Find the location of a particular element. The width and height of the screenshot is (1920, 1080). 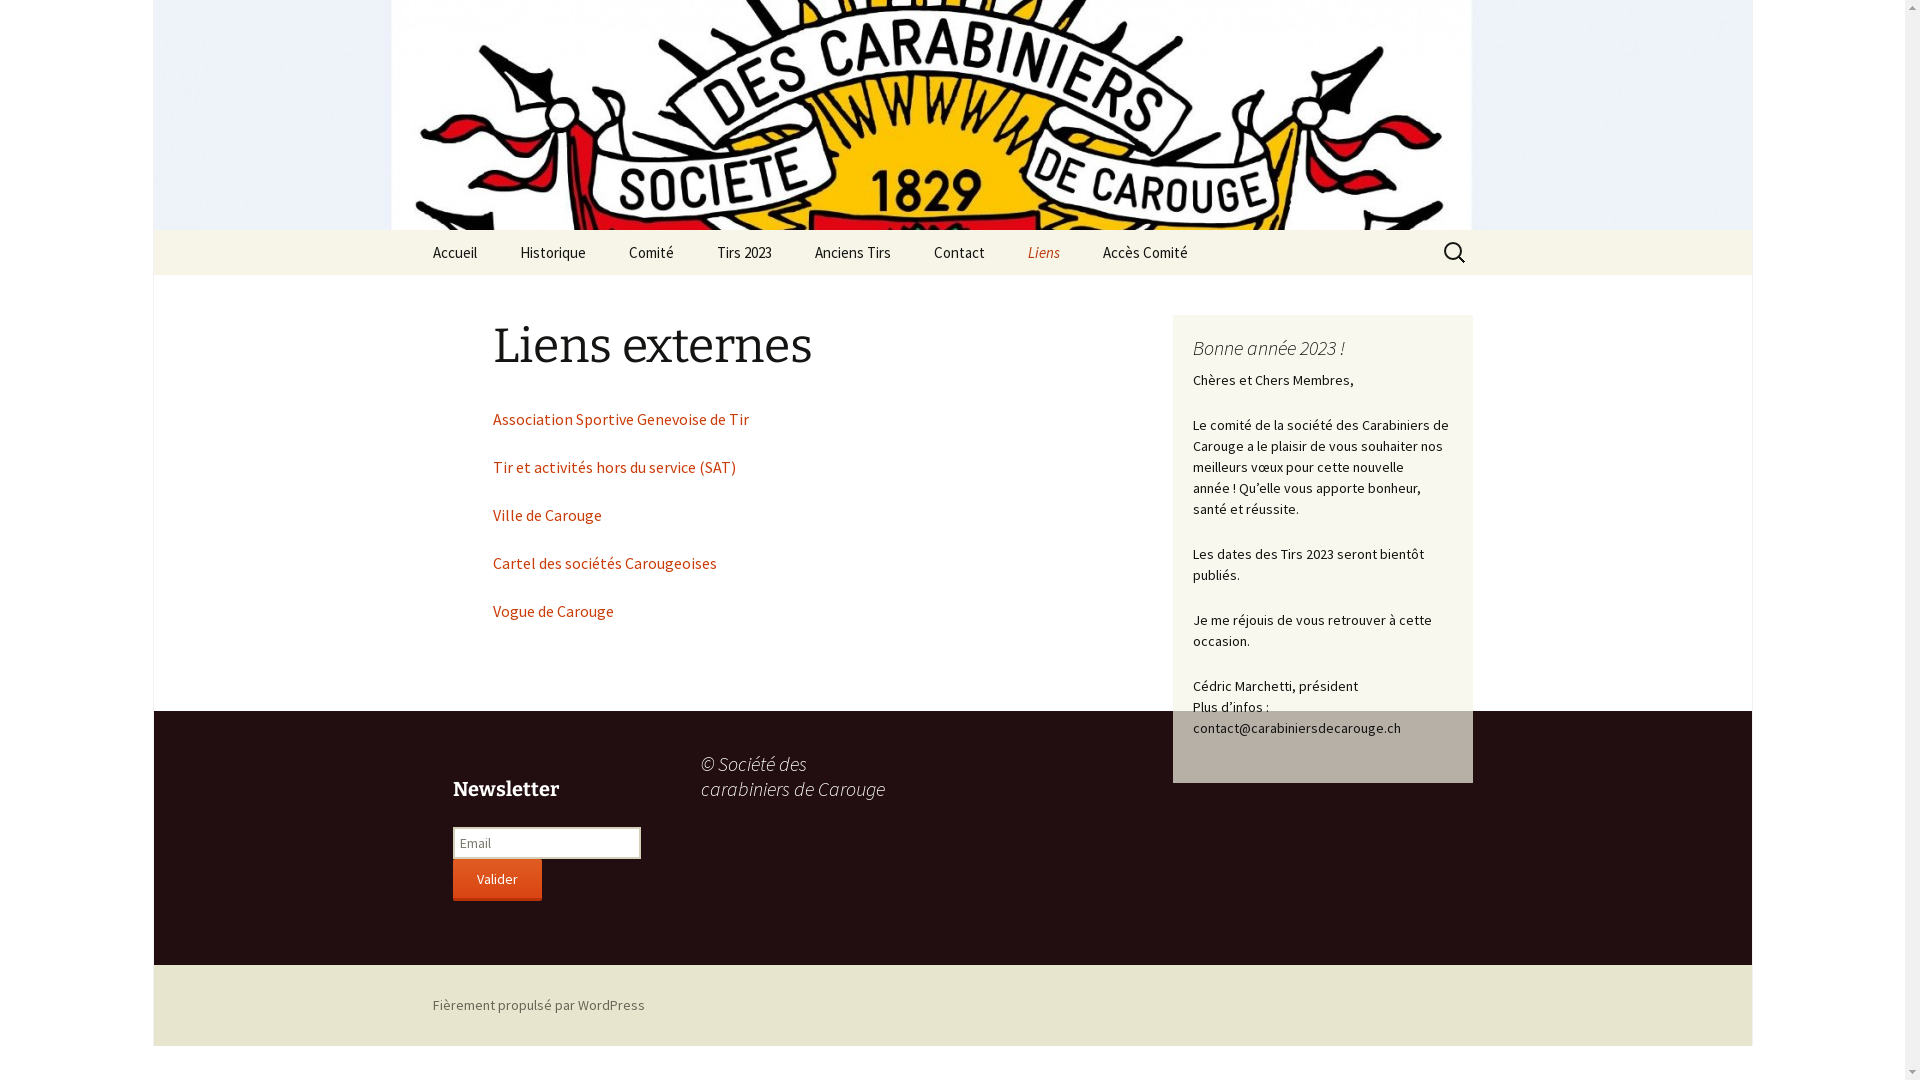

Accueil is located at coordinates (454, 252).